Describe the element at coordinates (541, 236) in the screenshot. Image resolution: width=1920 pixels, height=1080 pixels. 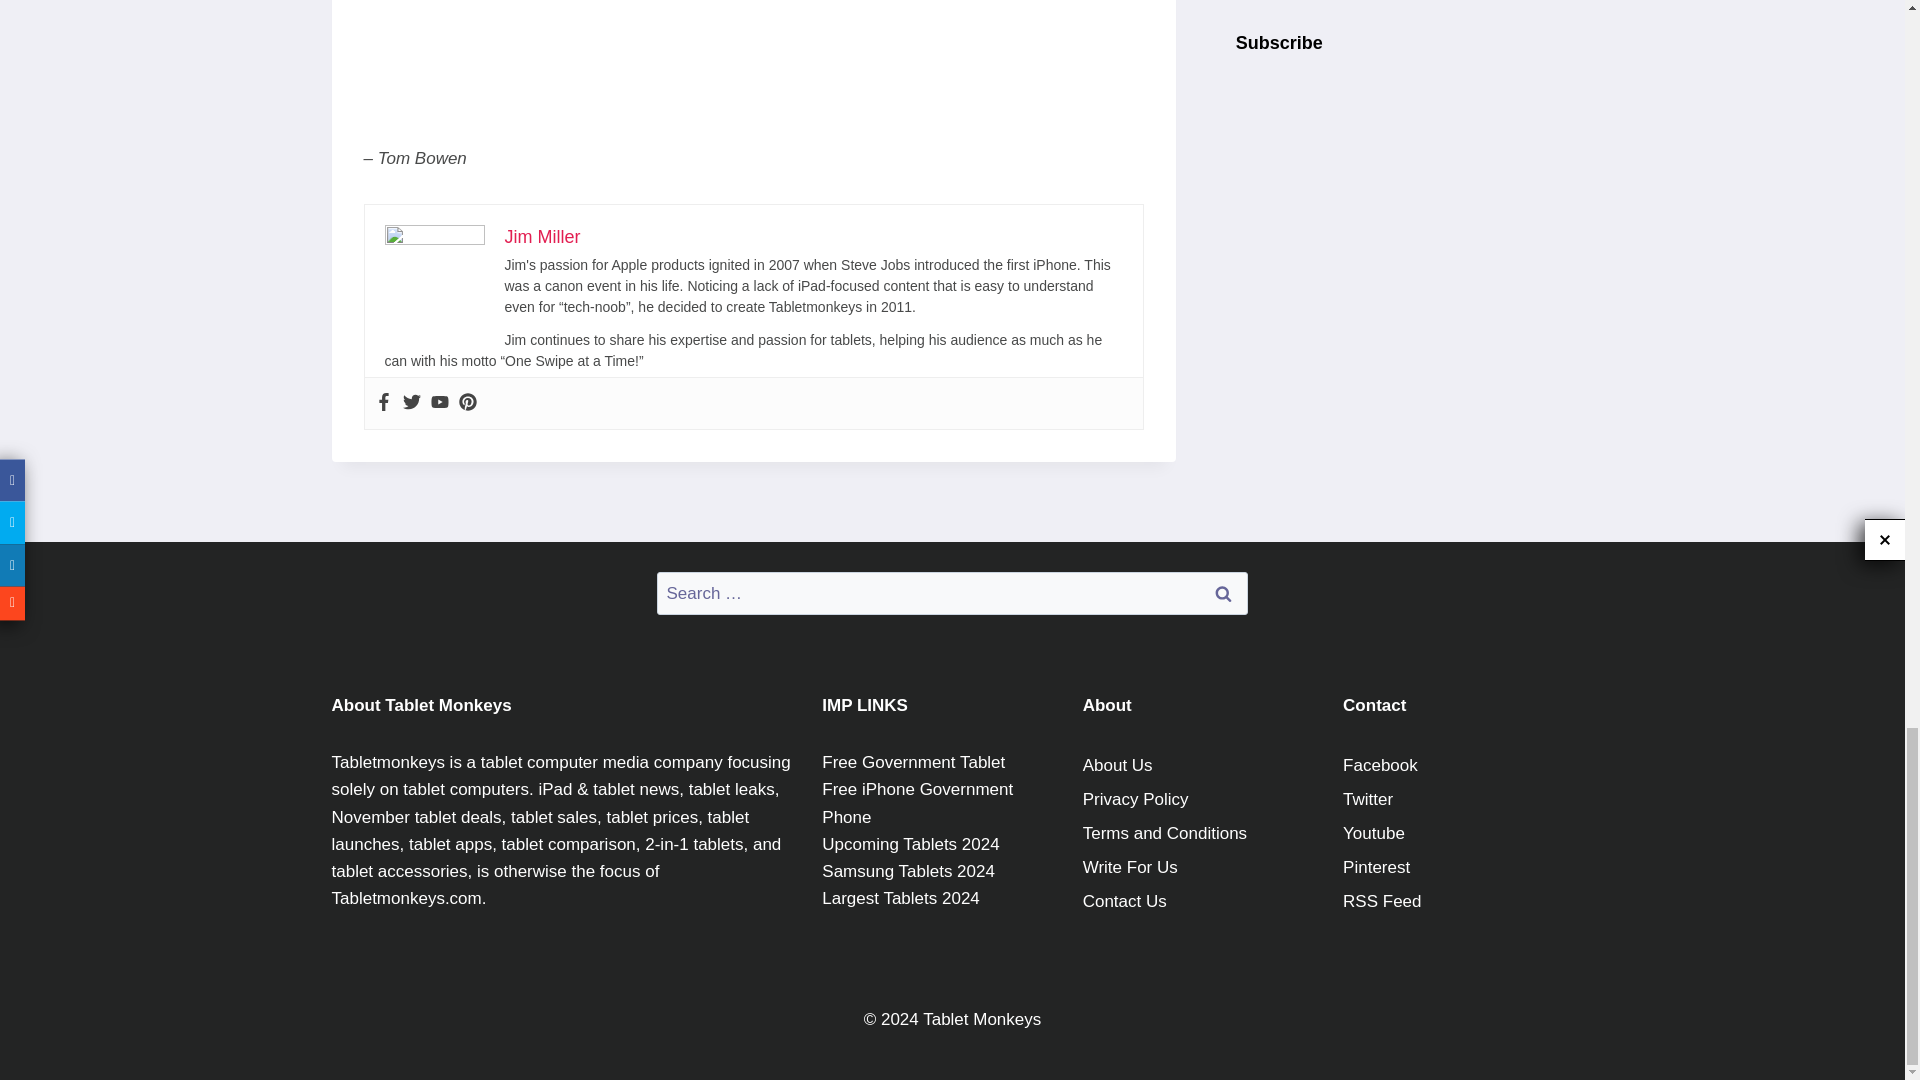
I see `Jim Miller` at that location.